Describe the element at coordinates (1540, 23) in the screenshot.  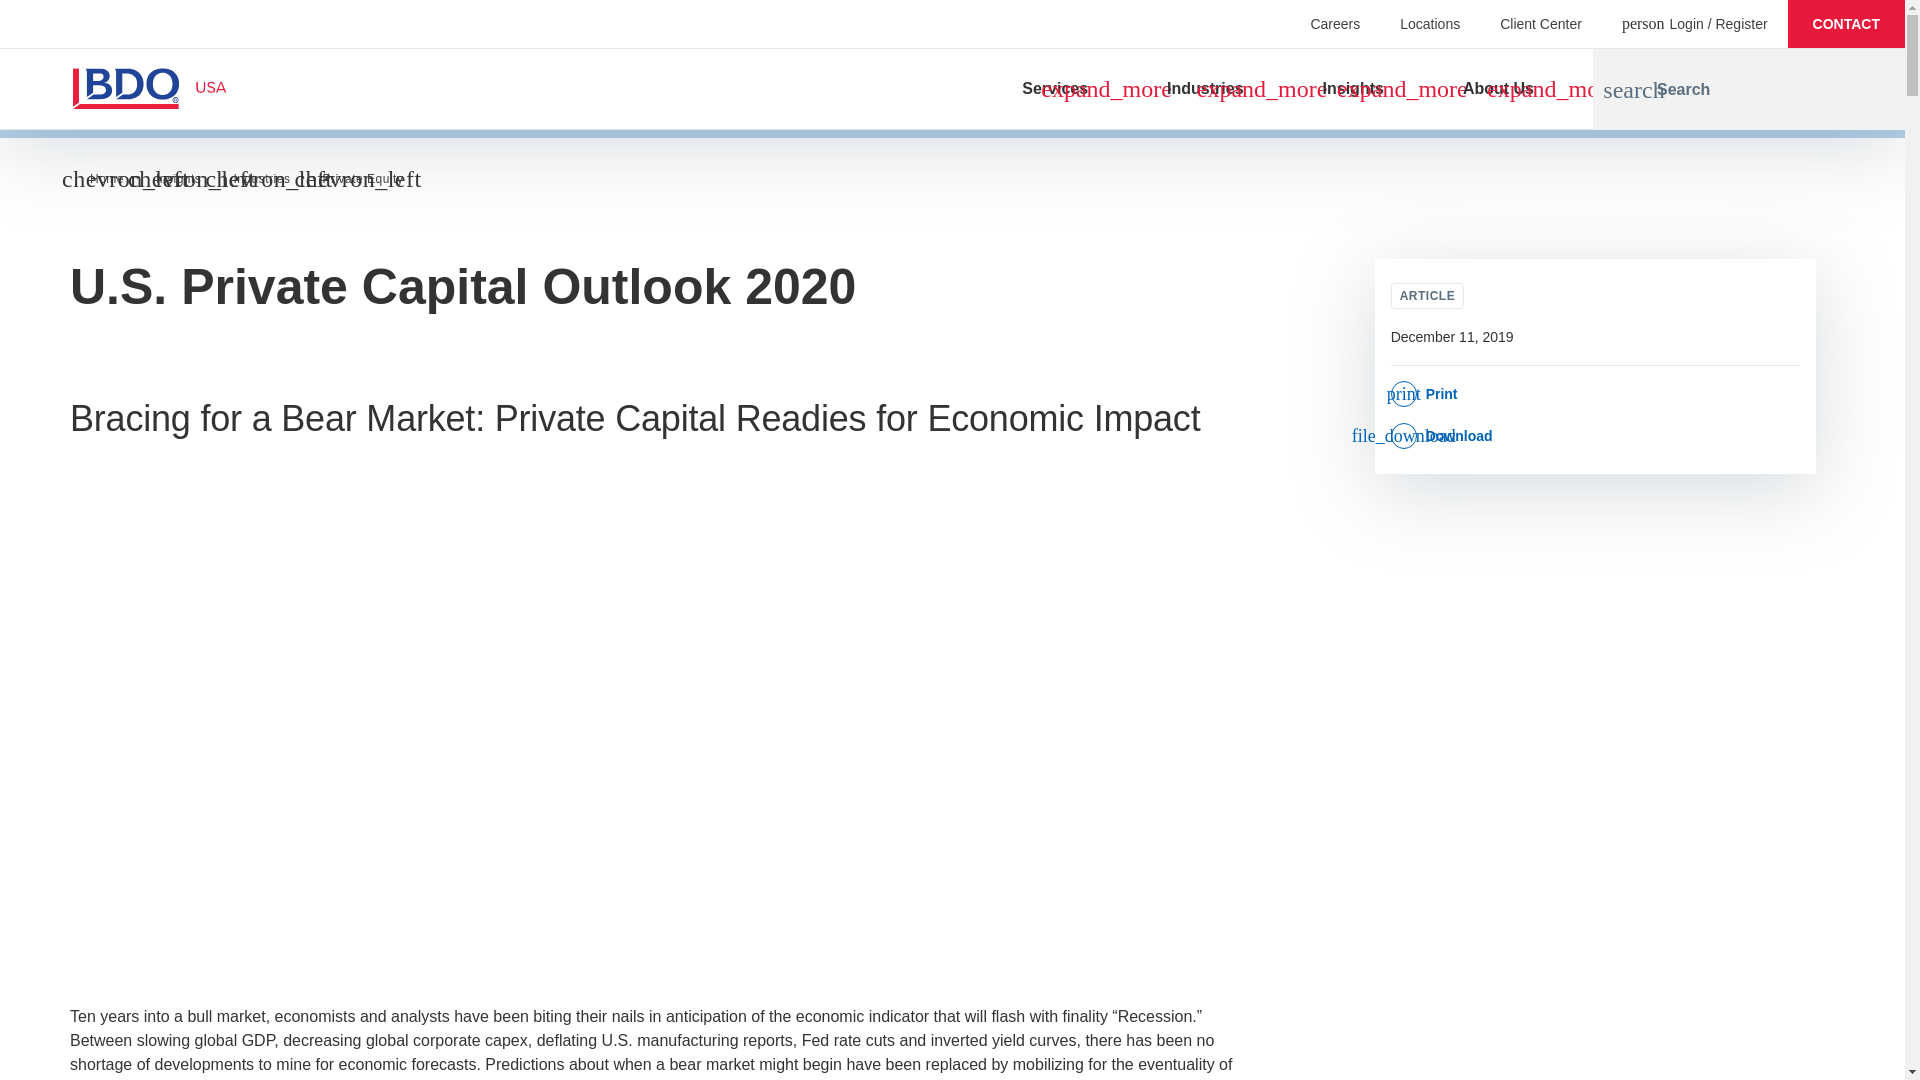
I see `Client Center` at that location.